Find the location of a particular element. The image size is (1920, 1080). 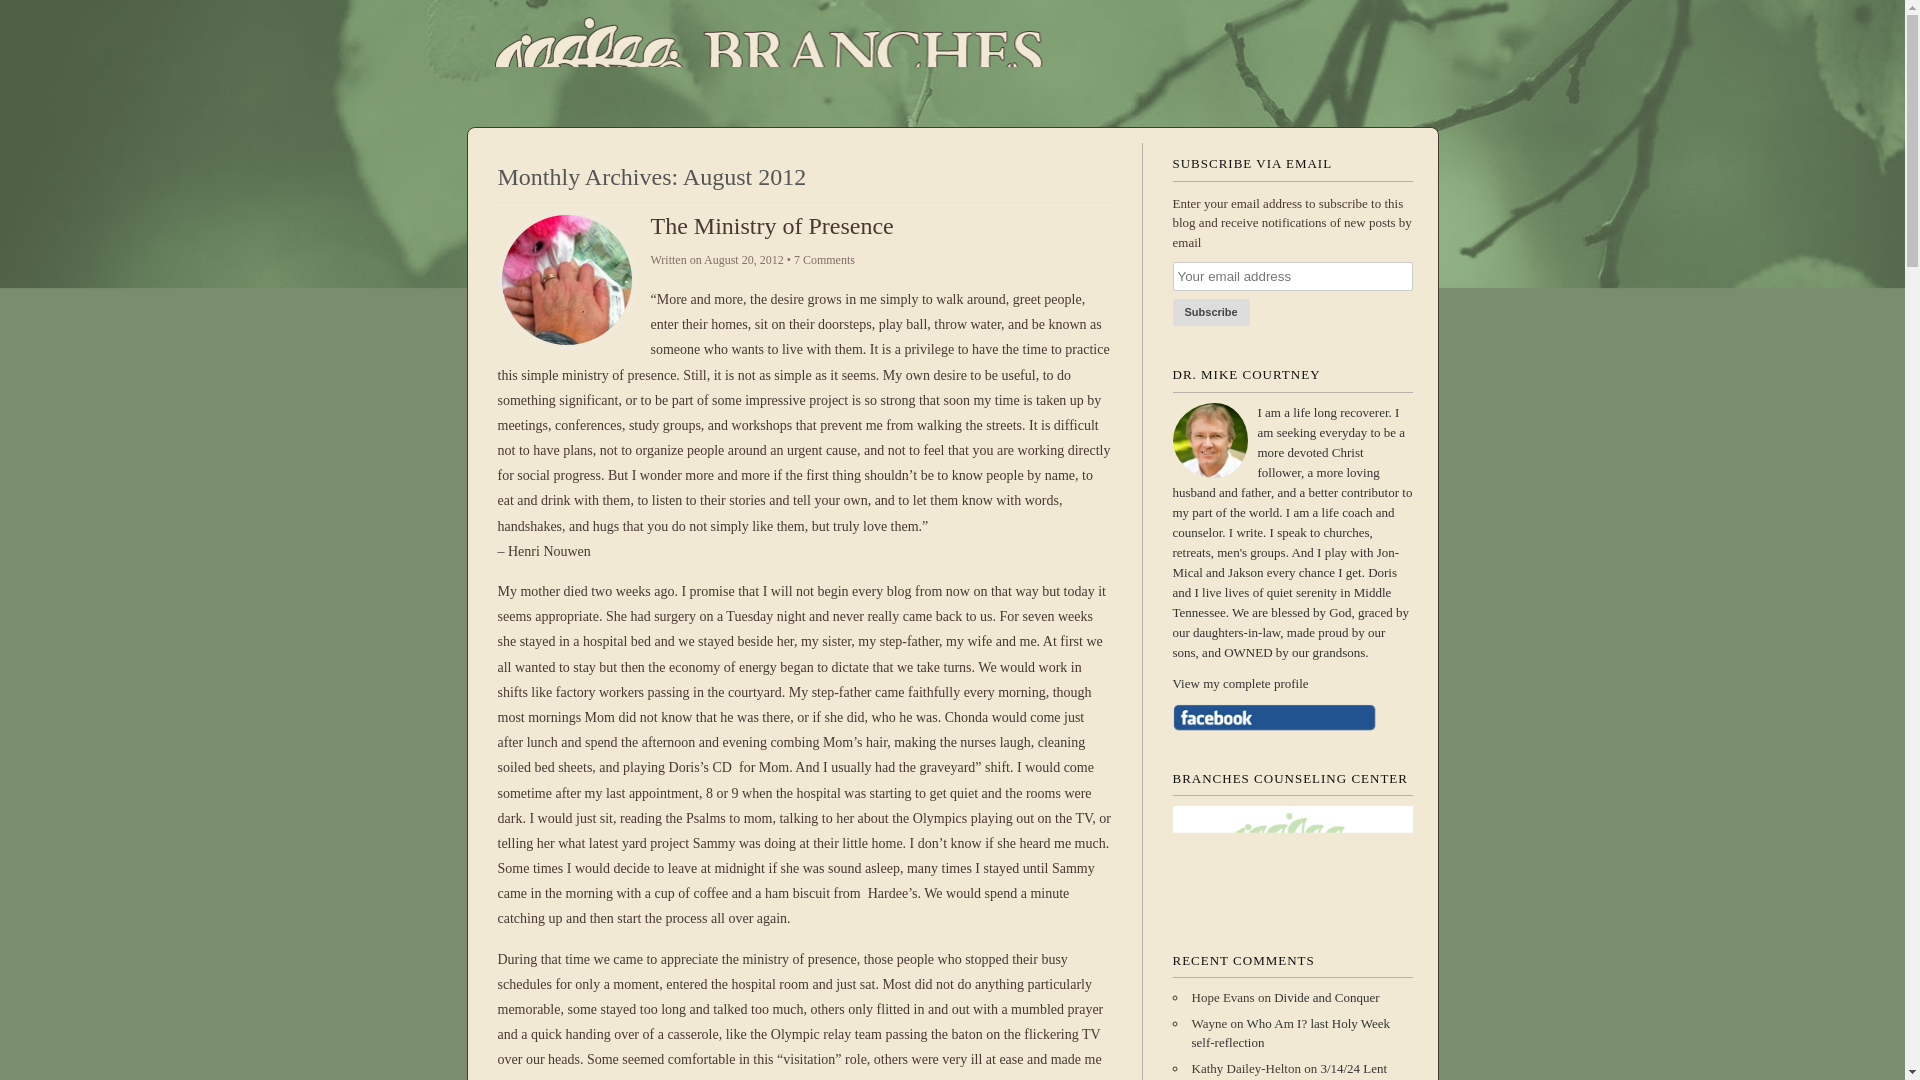

Subscribe is located at coordinates (1210, 312).